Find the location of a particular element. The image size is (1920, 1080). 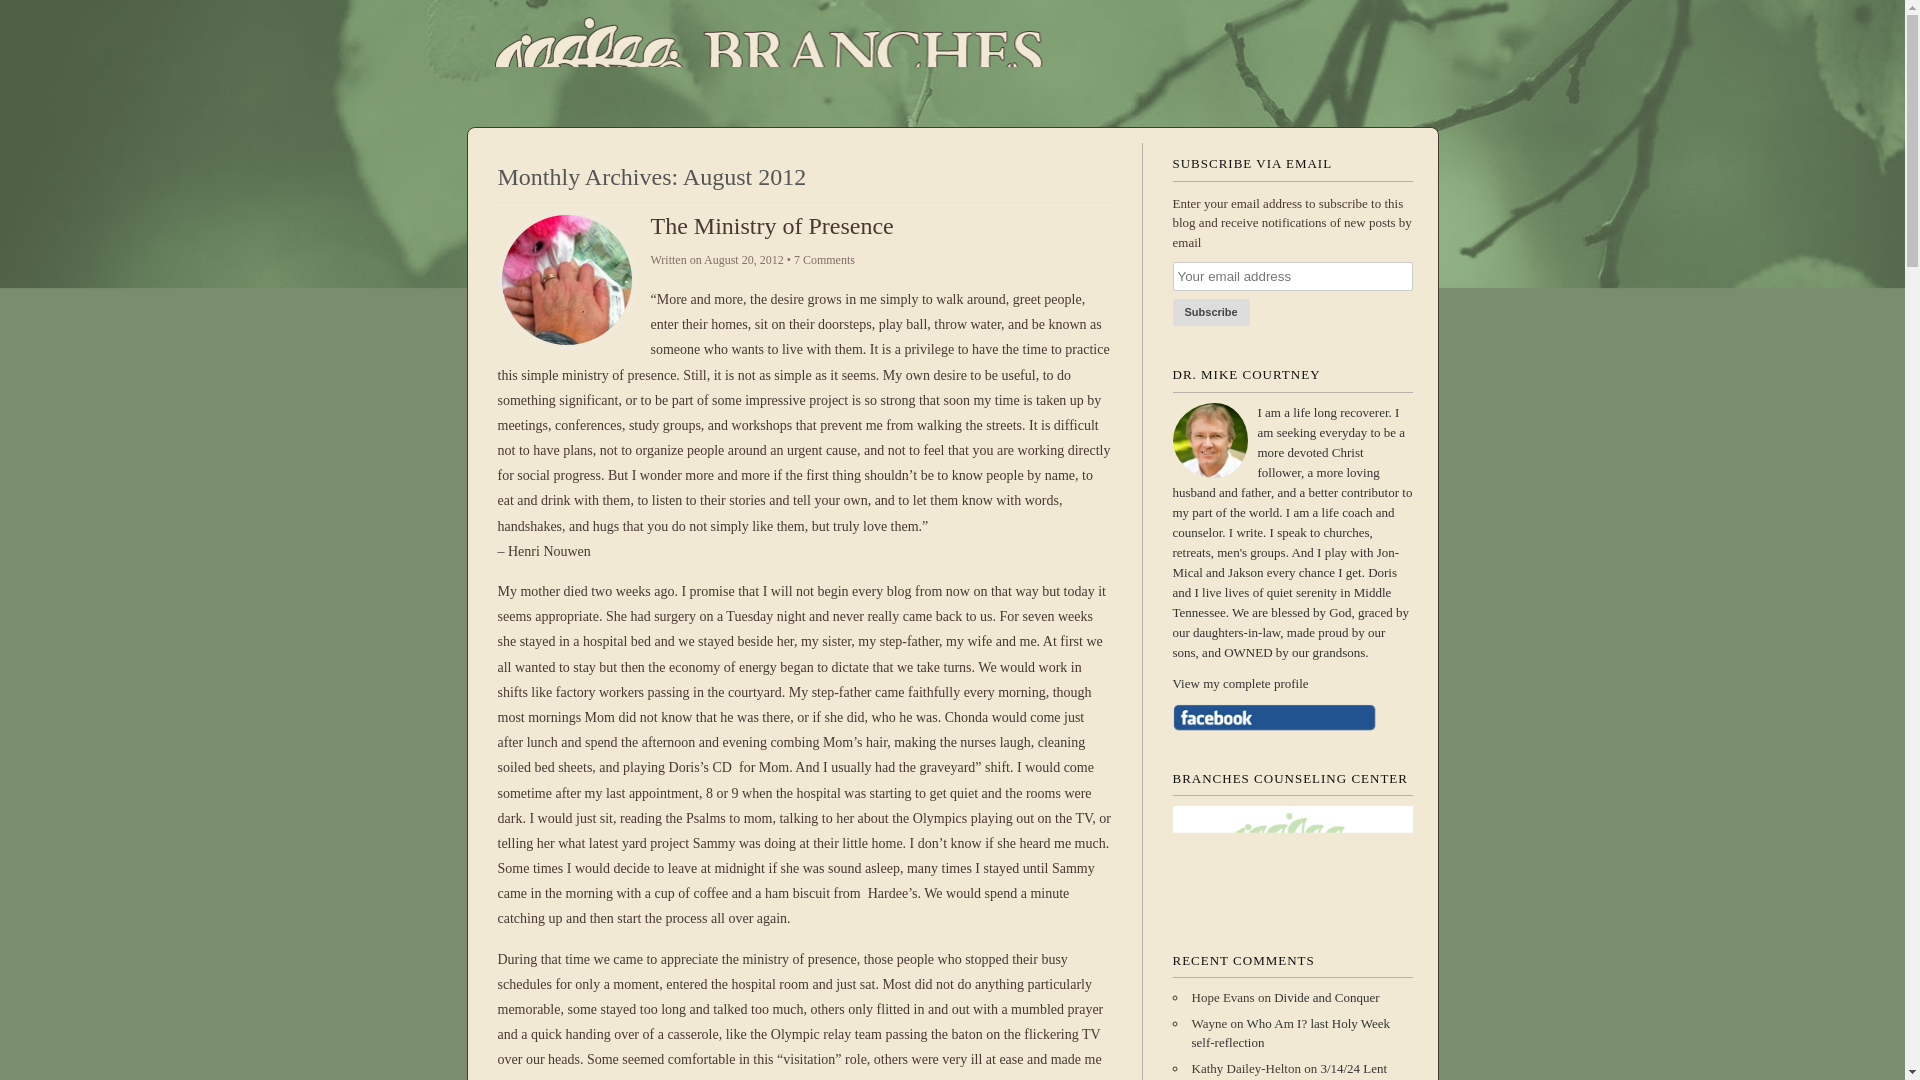

Subscribe is located at coordinates (1210, 312).